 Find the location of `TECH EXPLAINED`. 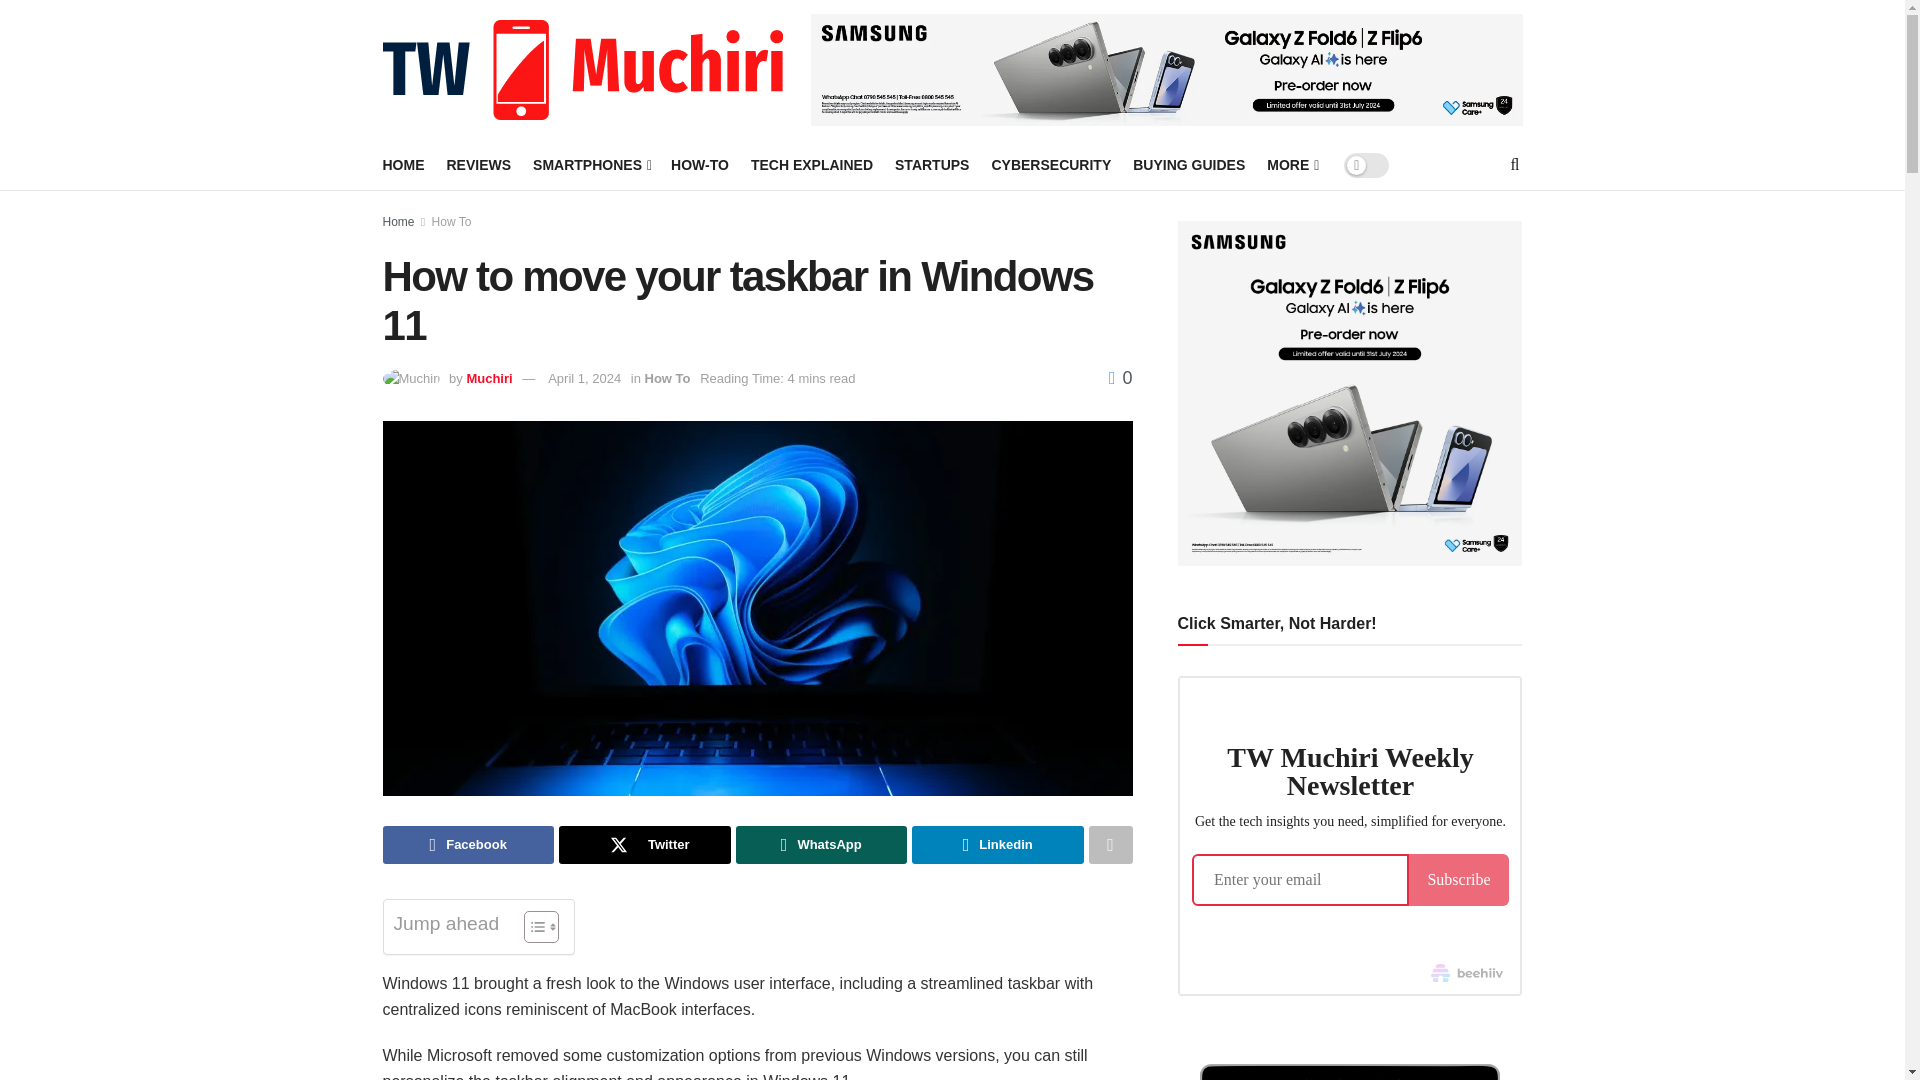

TECH EXPLAINED is located at coordinates (812, 165).